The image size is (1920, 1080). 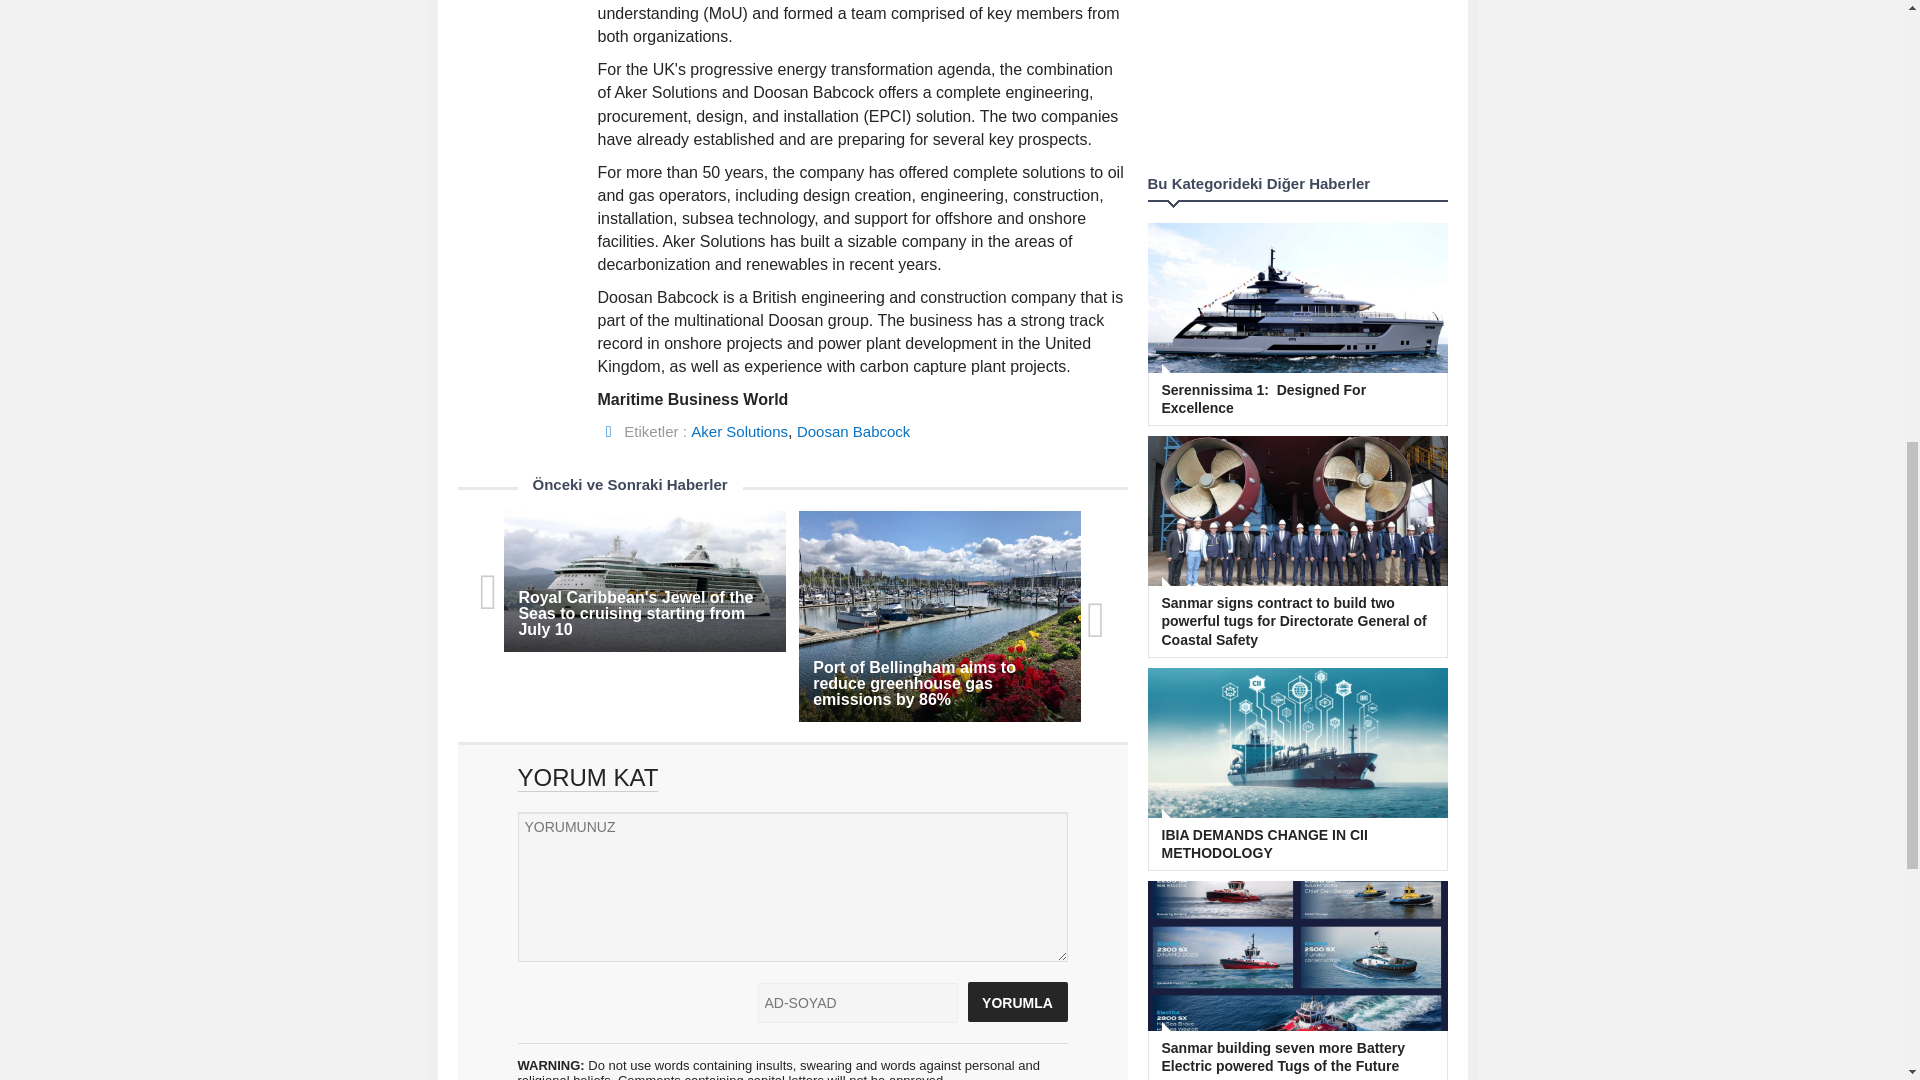 What do you see at coordinates (1017, 1001) in the screenshot?
I see `YORUMLA` at bounding box center [1017, 1001].